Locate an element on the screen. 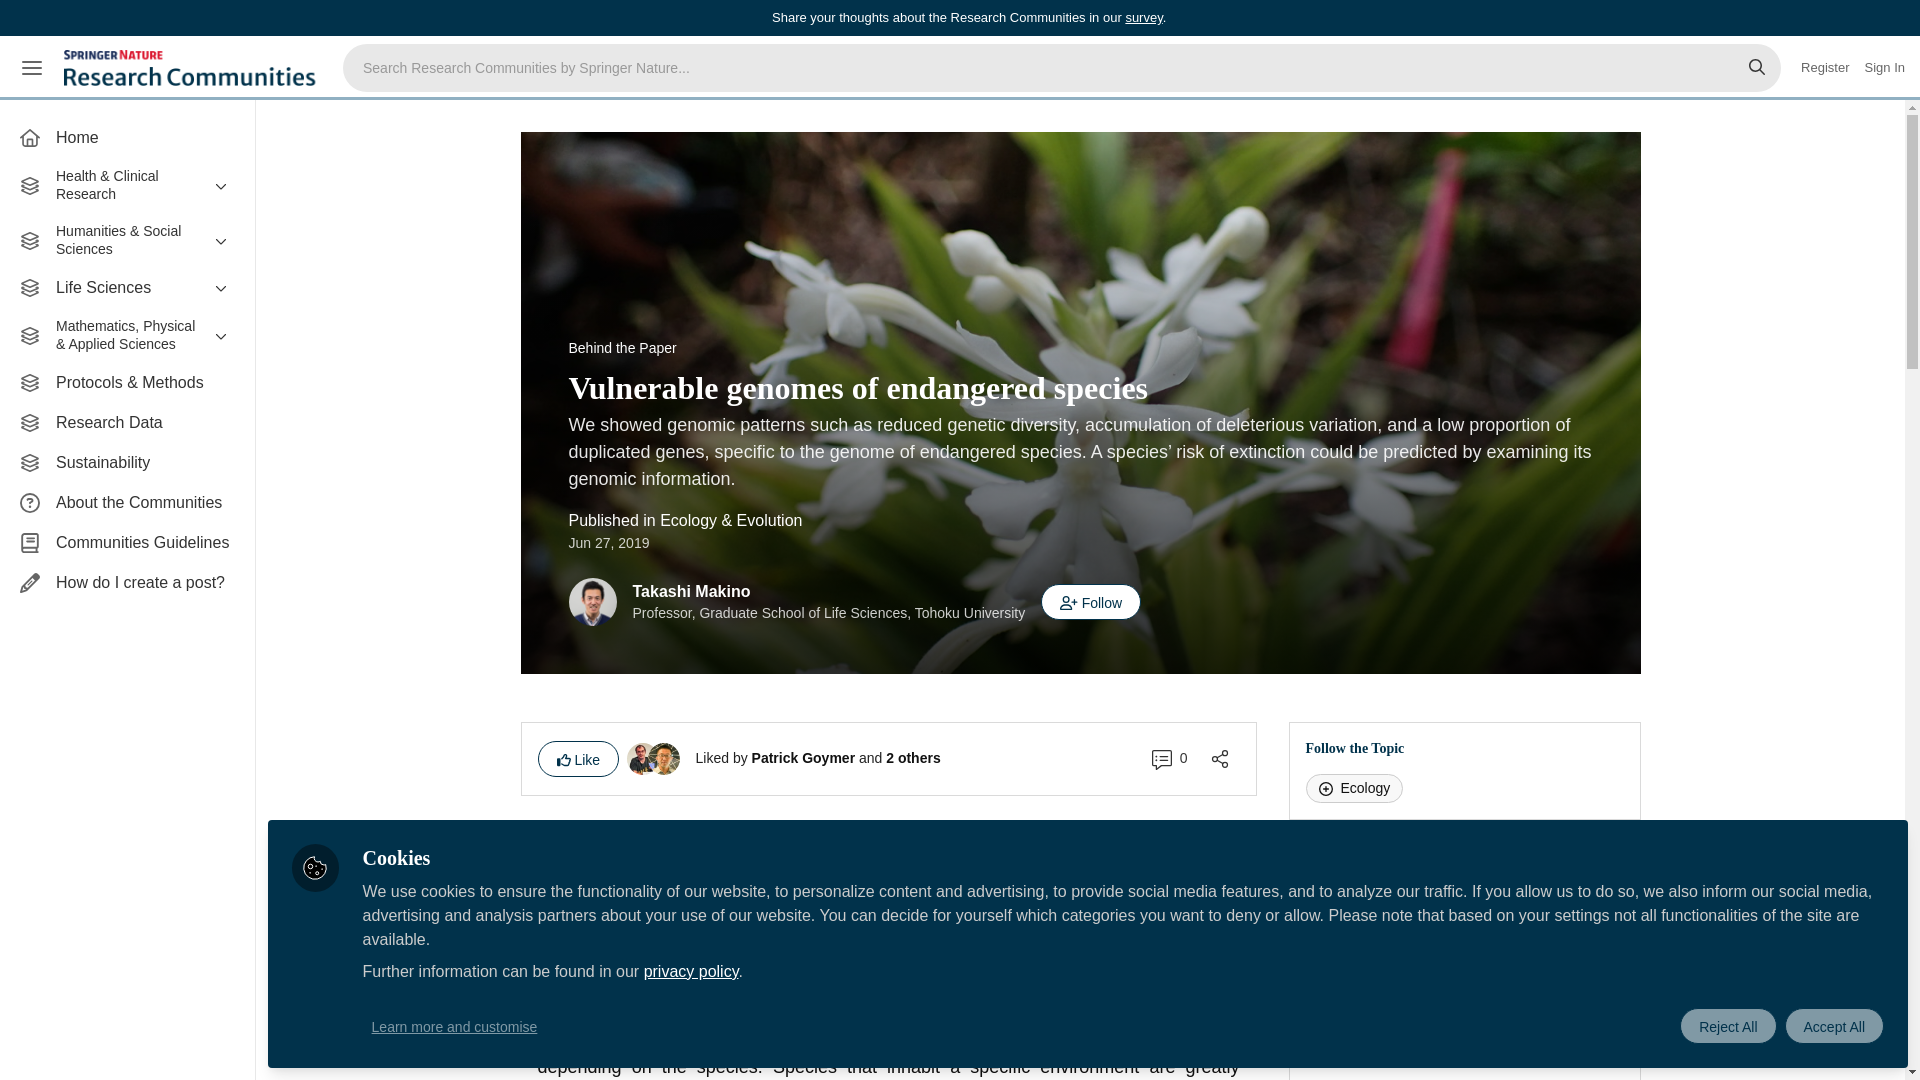 The height and width of the screenshot is (1080, 1920). Research Communities by Springer Nature is located at coordinates (192, 68).